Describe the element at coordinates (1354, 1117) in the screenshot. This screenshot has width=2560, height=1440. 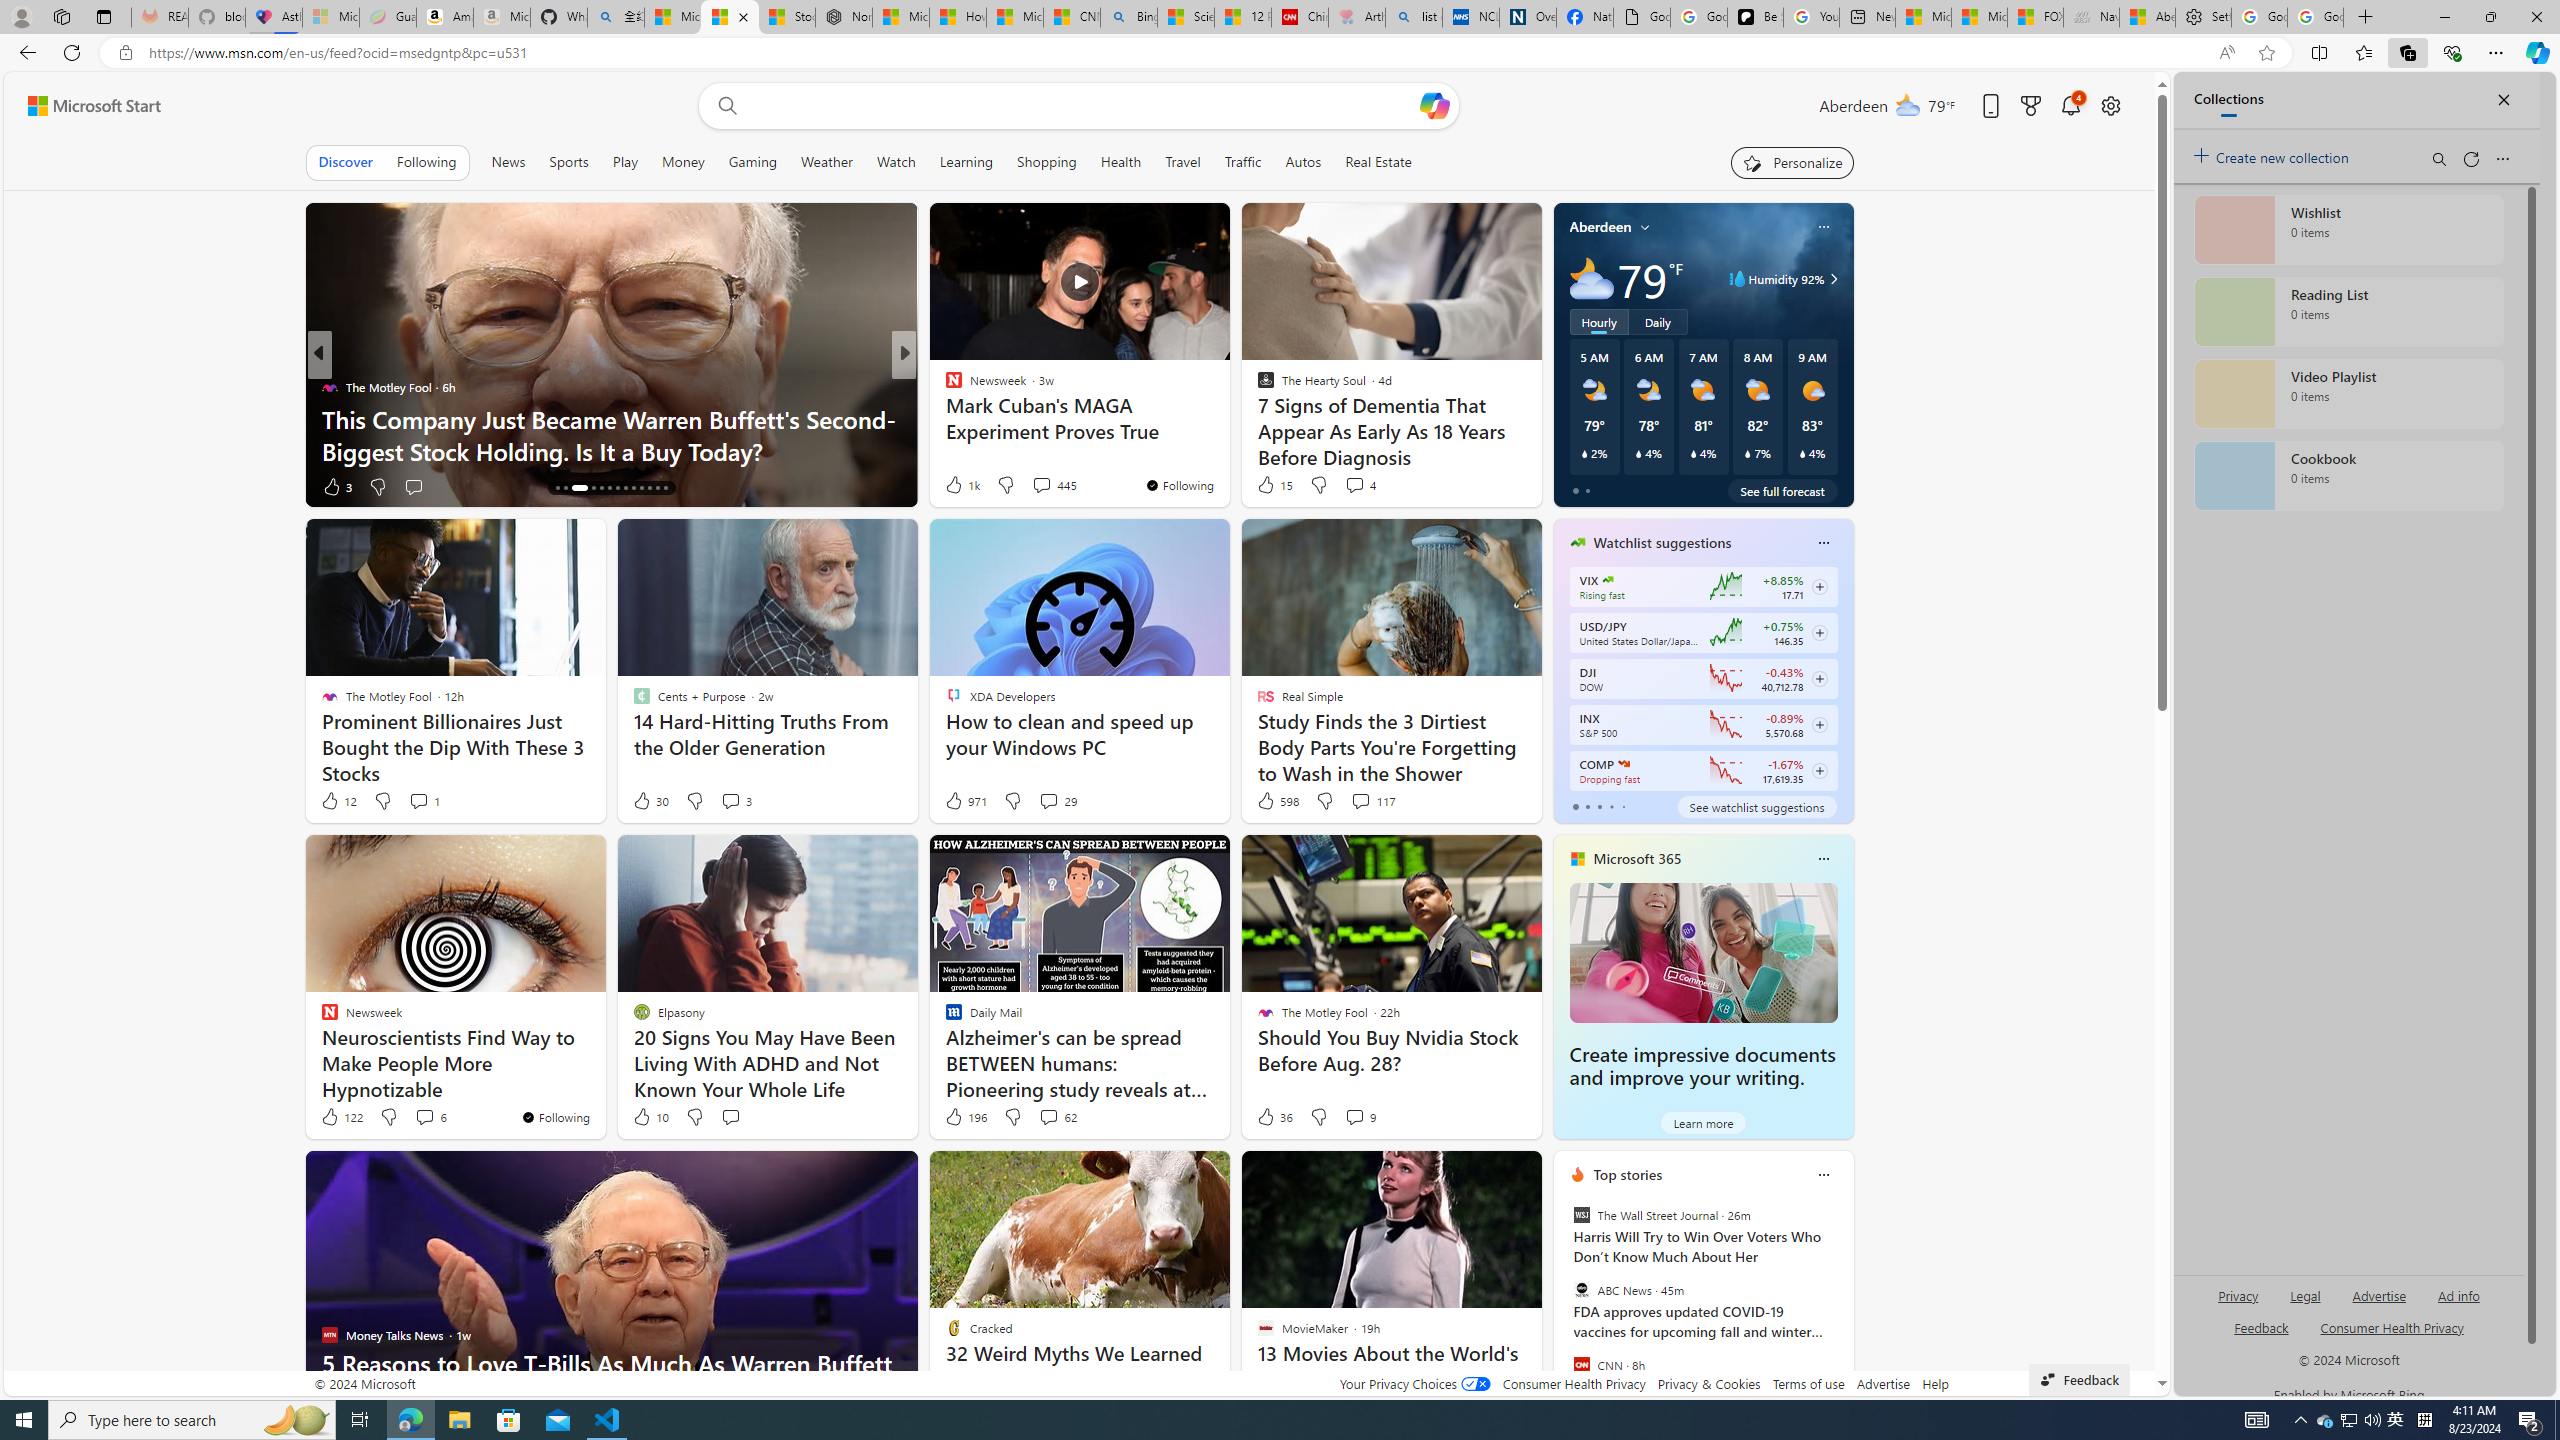
I see `View comments 9 Comment` at that location.